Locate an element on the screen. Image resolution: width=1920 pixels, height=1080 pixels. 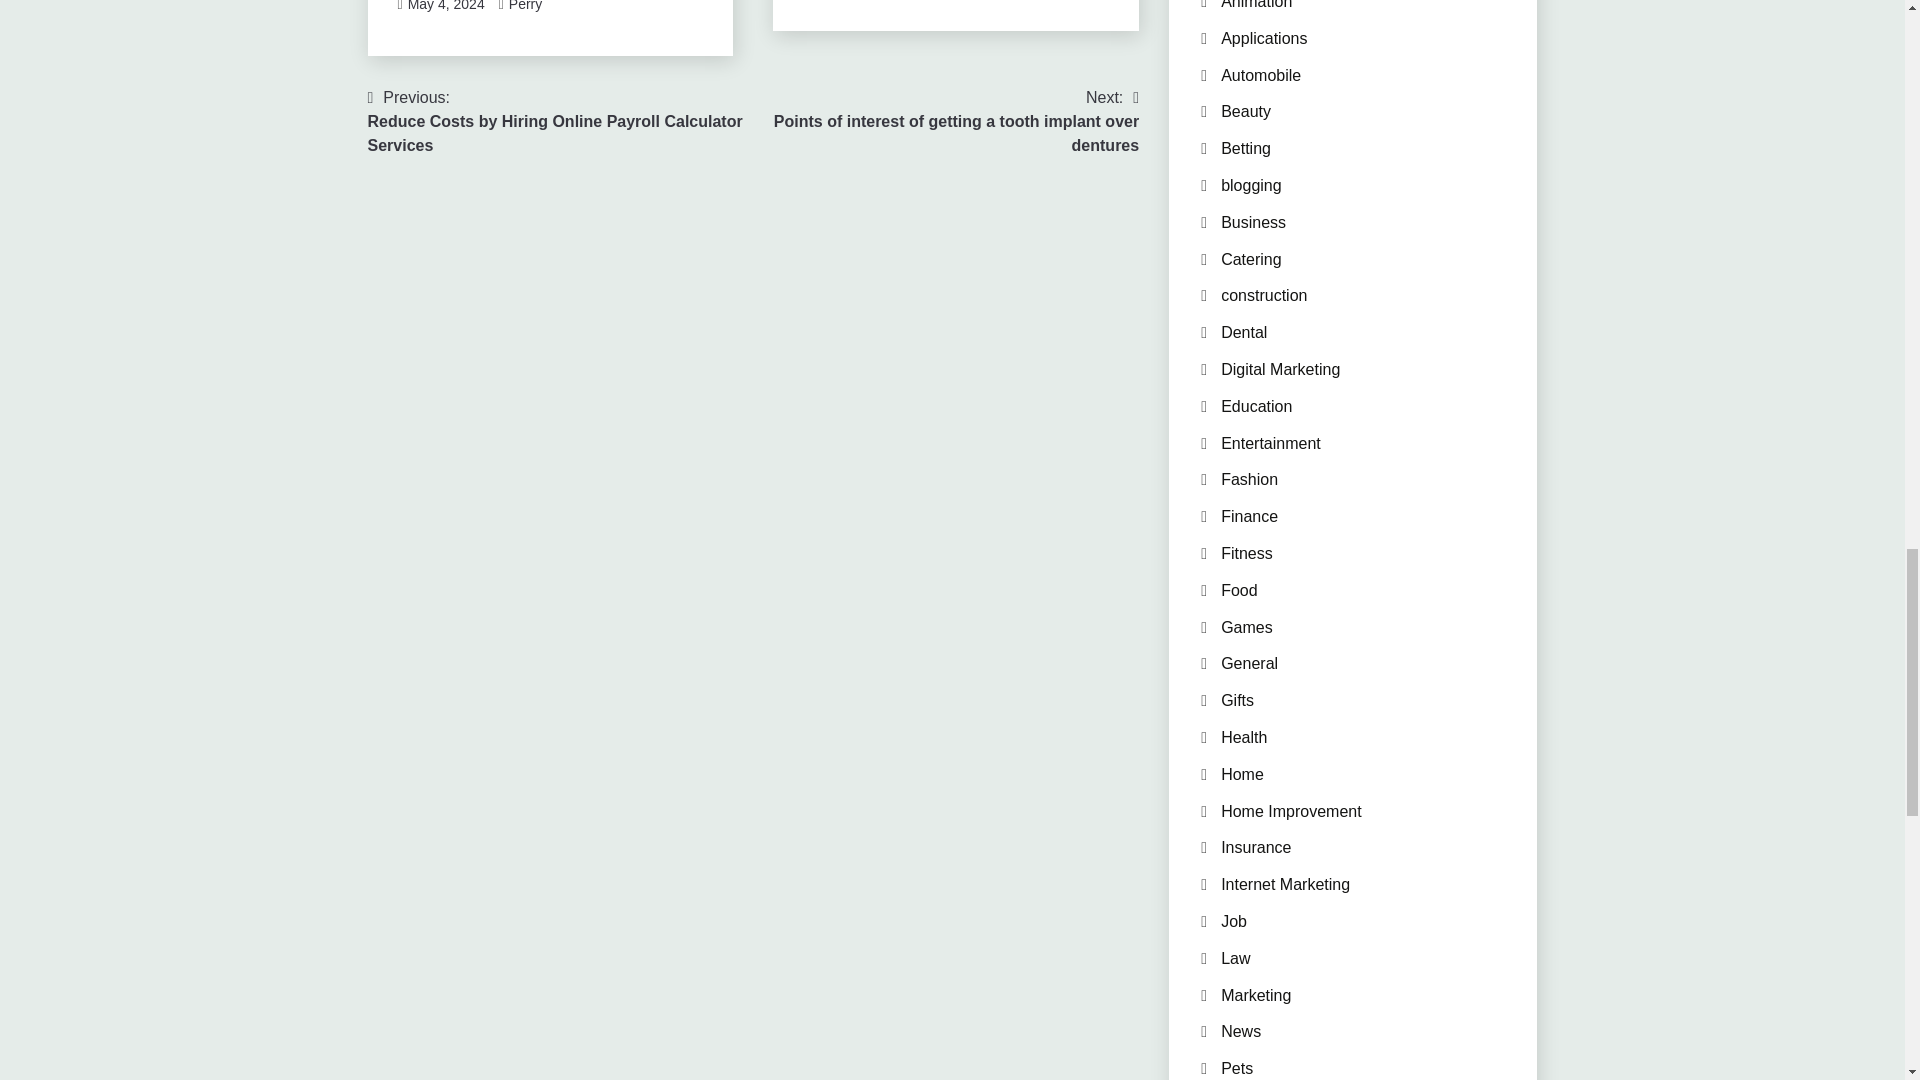
May 4, 2024 is located at coordinates (446, 6).